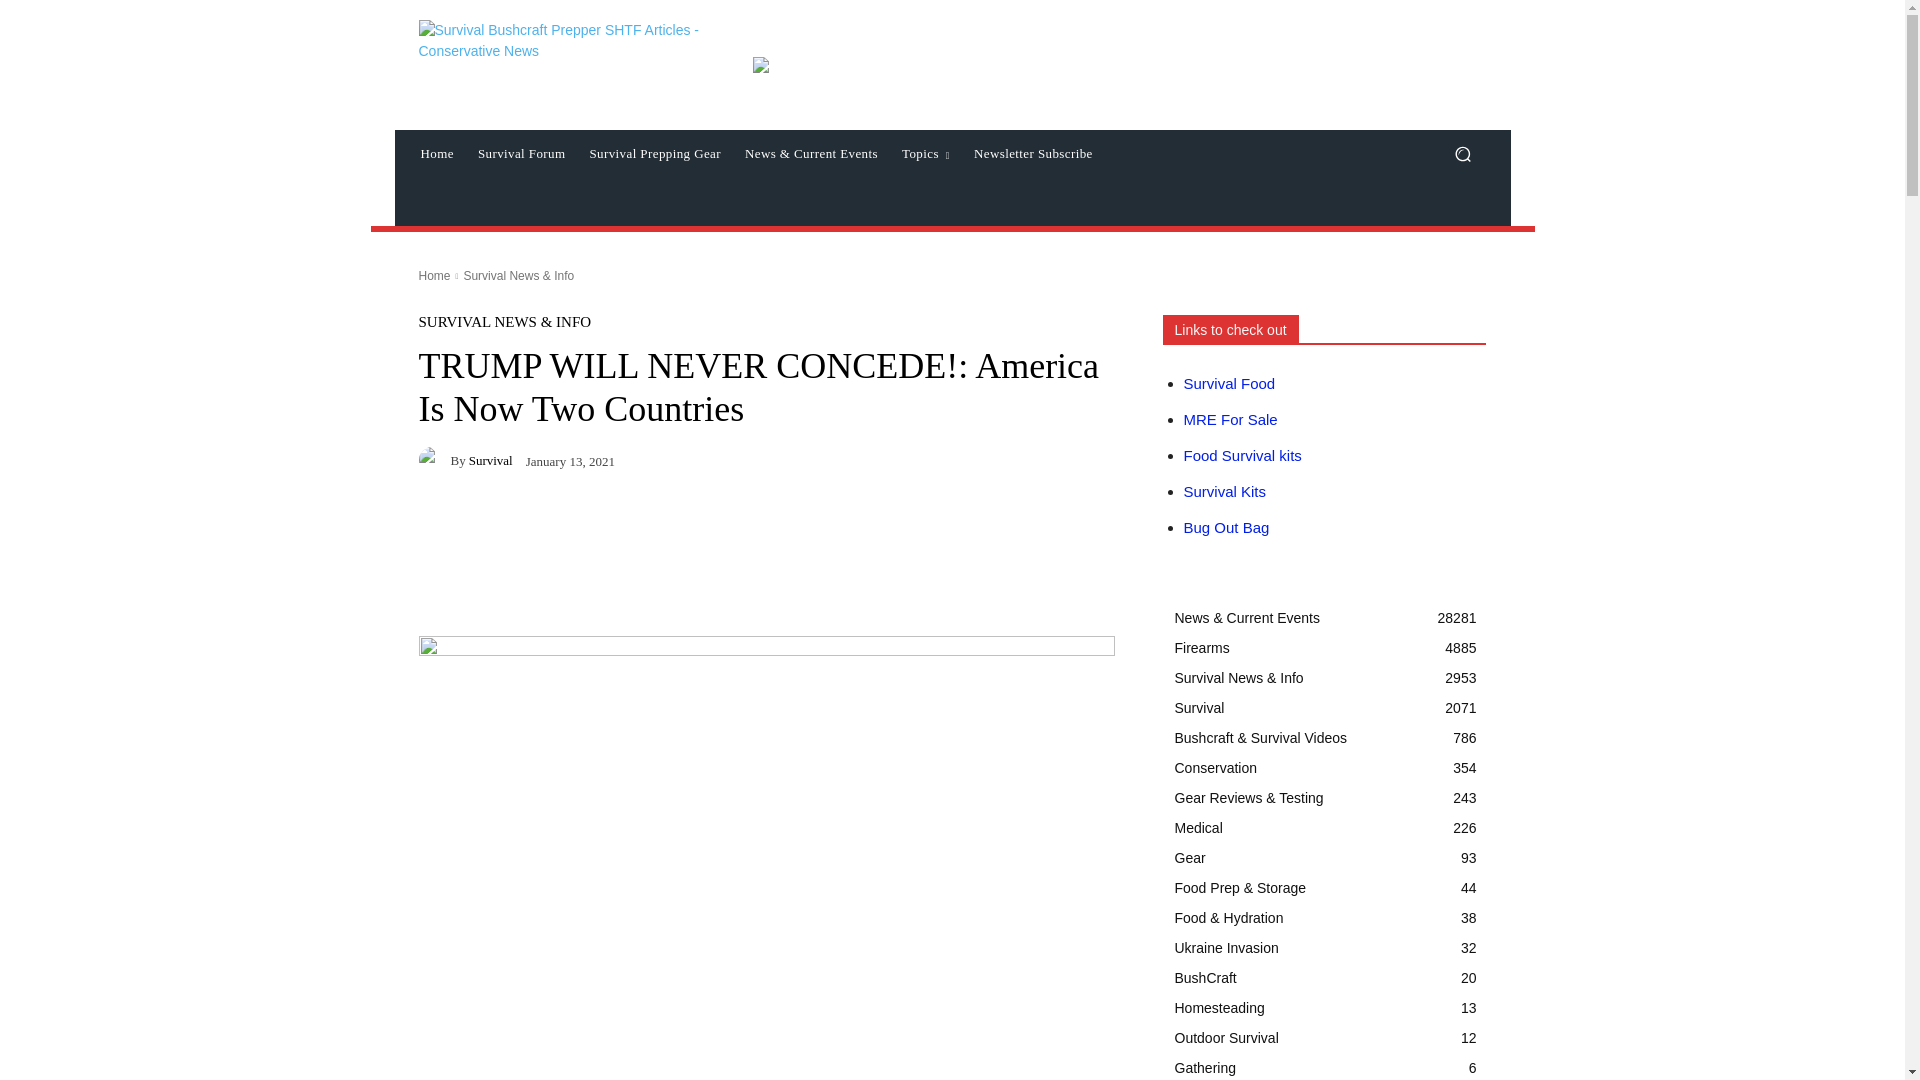 This screenshot has width=1920, height=1080. I want to click on survival, so click(434, 460).